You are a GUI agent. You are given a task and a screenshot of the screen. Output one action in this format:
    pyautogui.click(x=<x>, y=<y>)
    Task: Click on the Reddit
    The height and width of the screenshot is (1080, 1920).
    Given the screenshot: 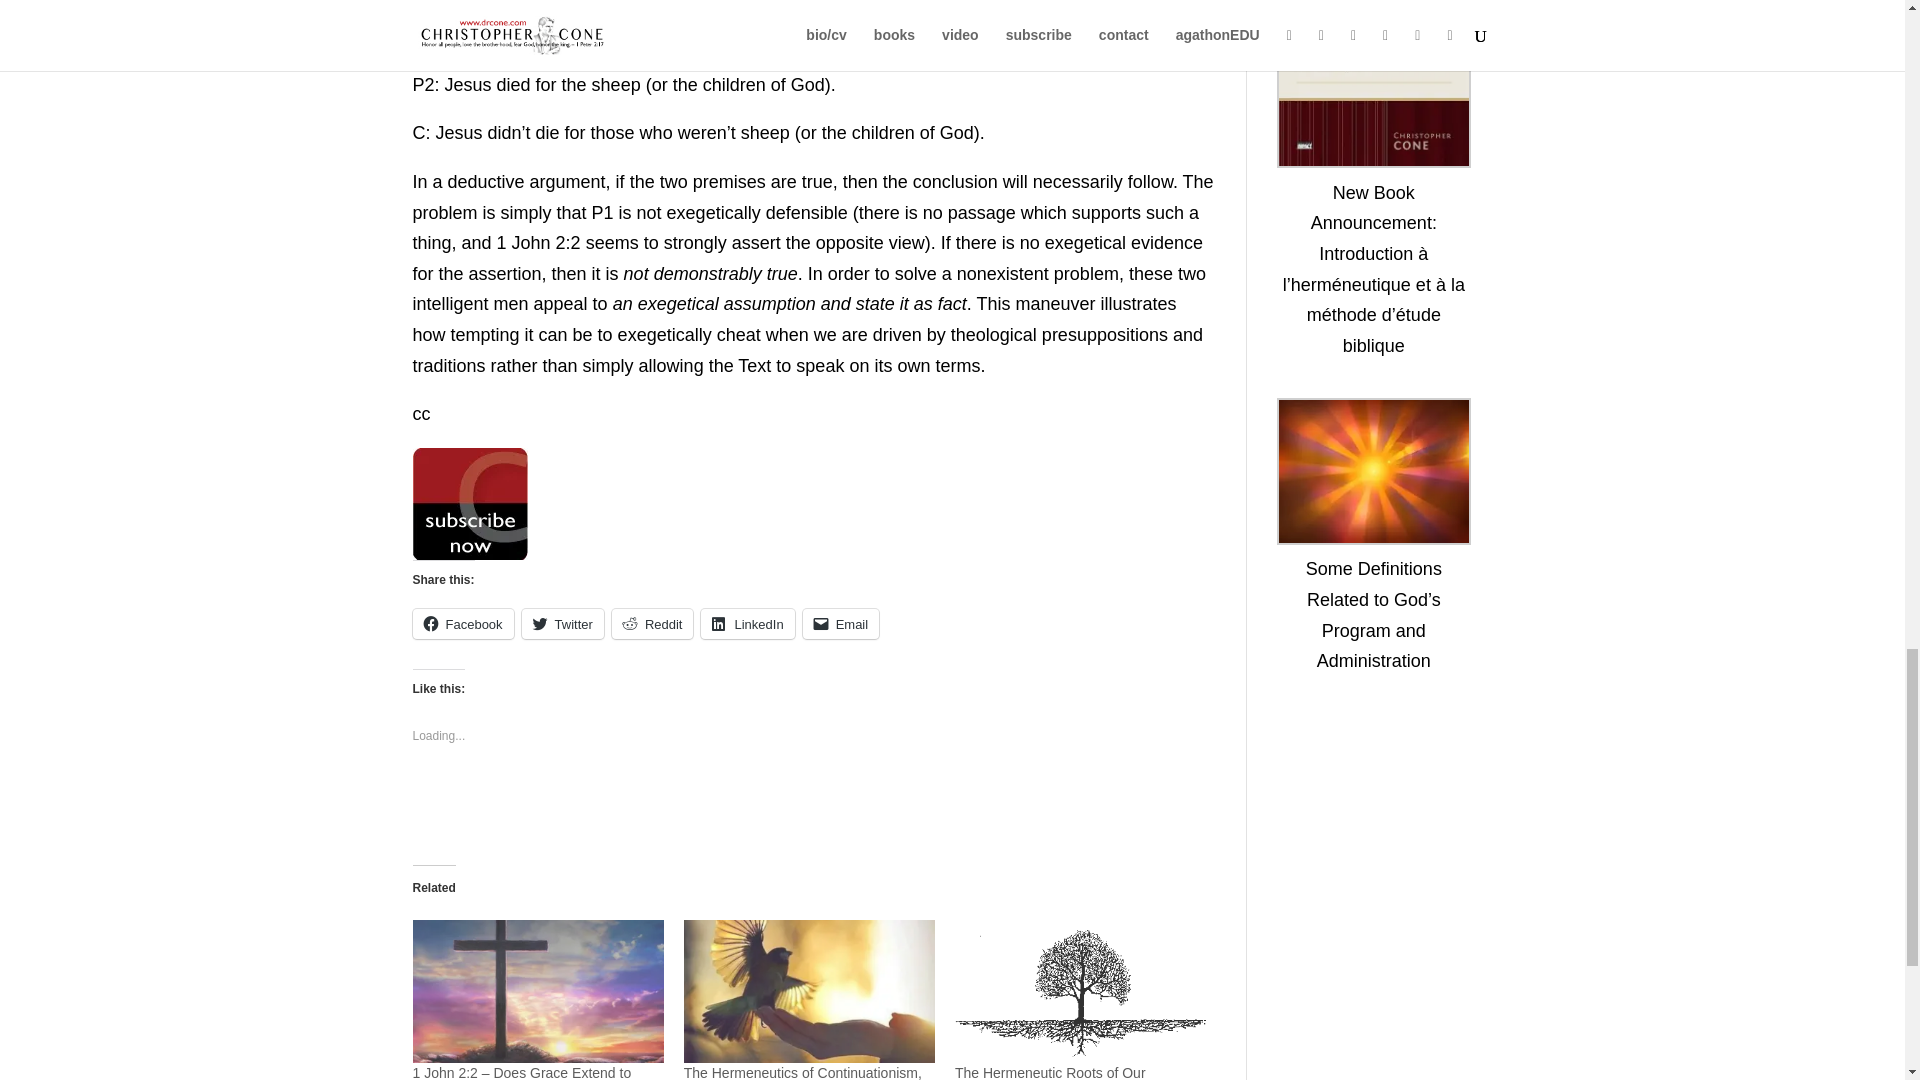 What is the action you would take?
    pyautogui.click(x=652, y=624)
    